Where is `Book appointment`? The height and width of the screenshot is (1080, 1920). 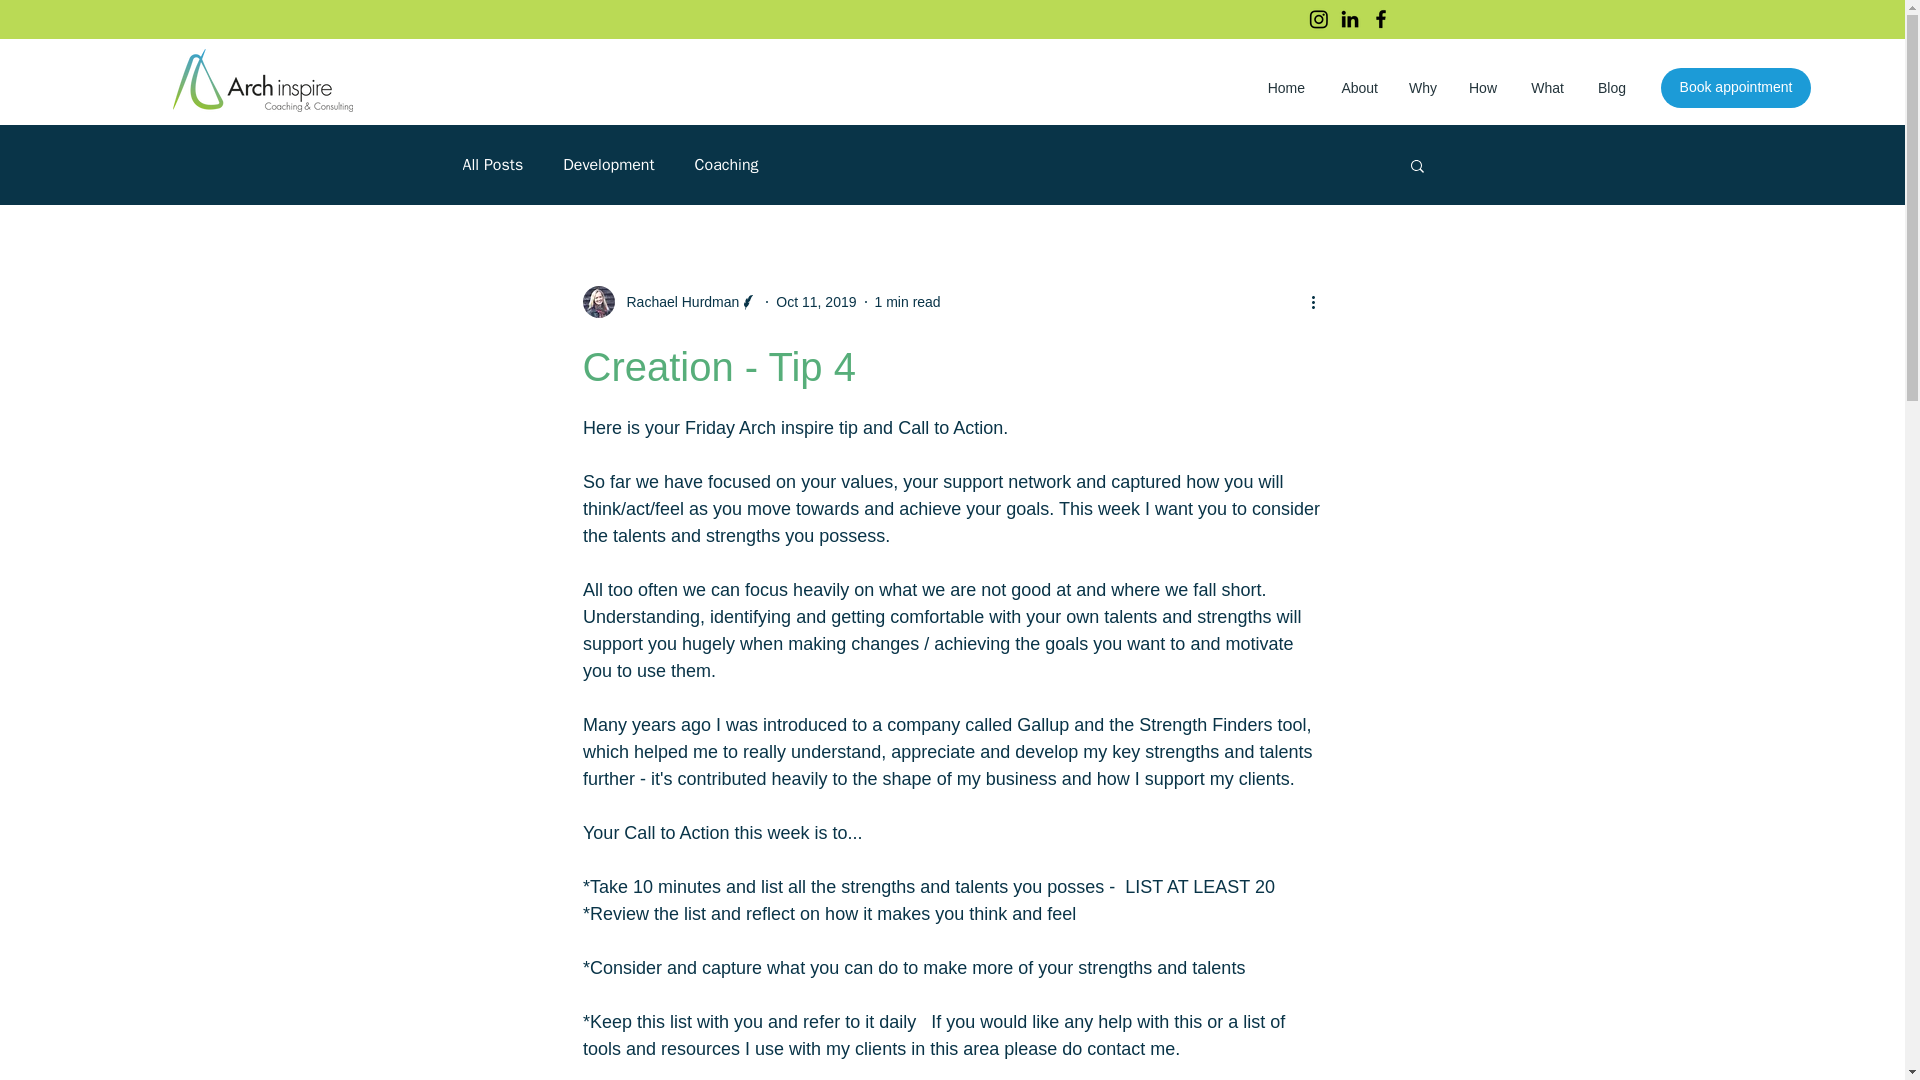 Book appointment is located at coordinates (1735, 88).